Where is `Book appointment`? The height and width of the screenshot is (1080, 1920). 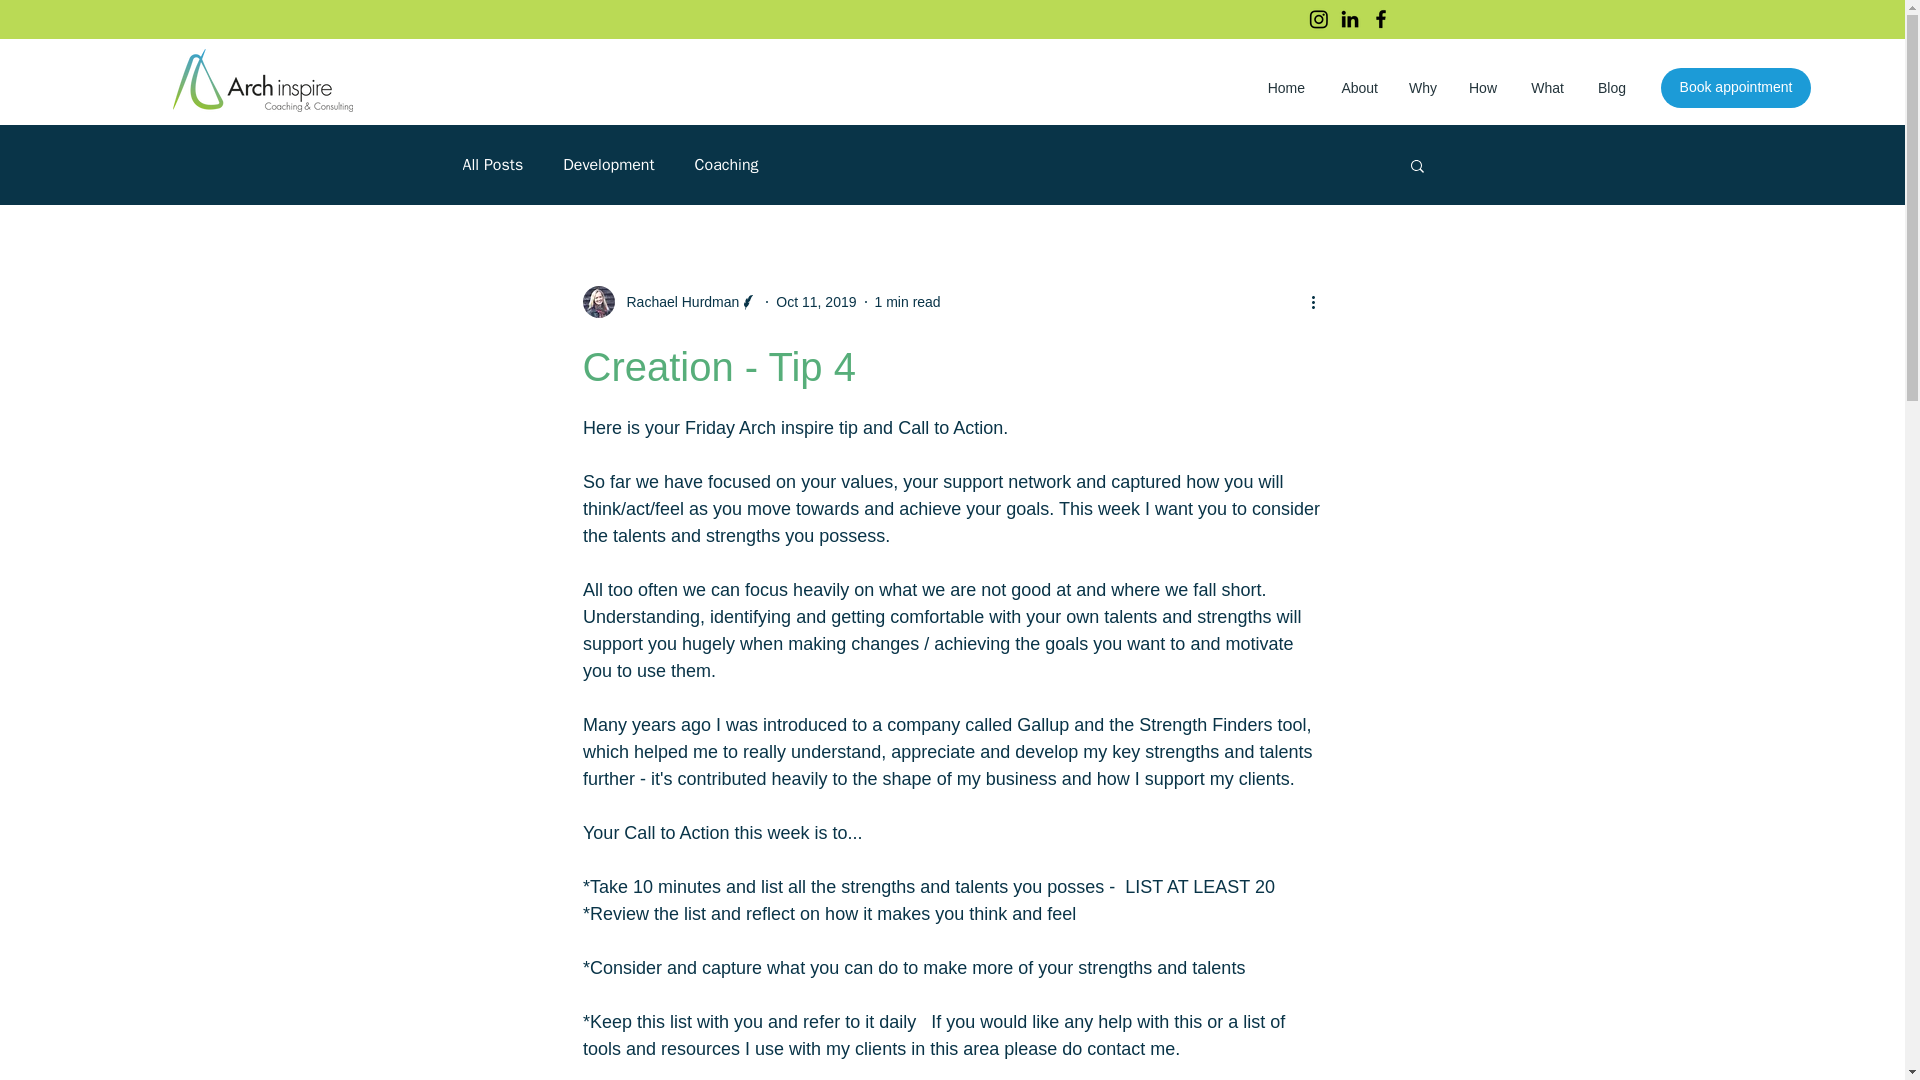 Book appointment is located at coordinates (1735, 88).